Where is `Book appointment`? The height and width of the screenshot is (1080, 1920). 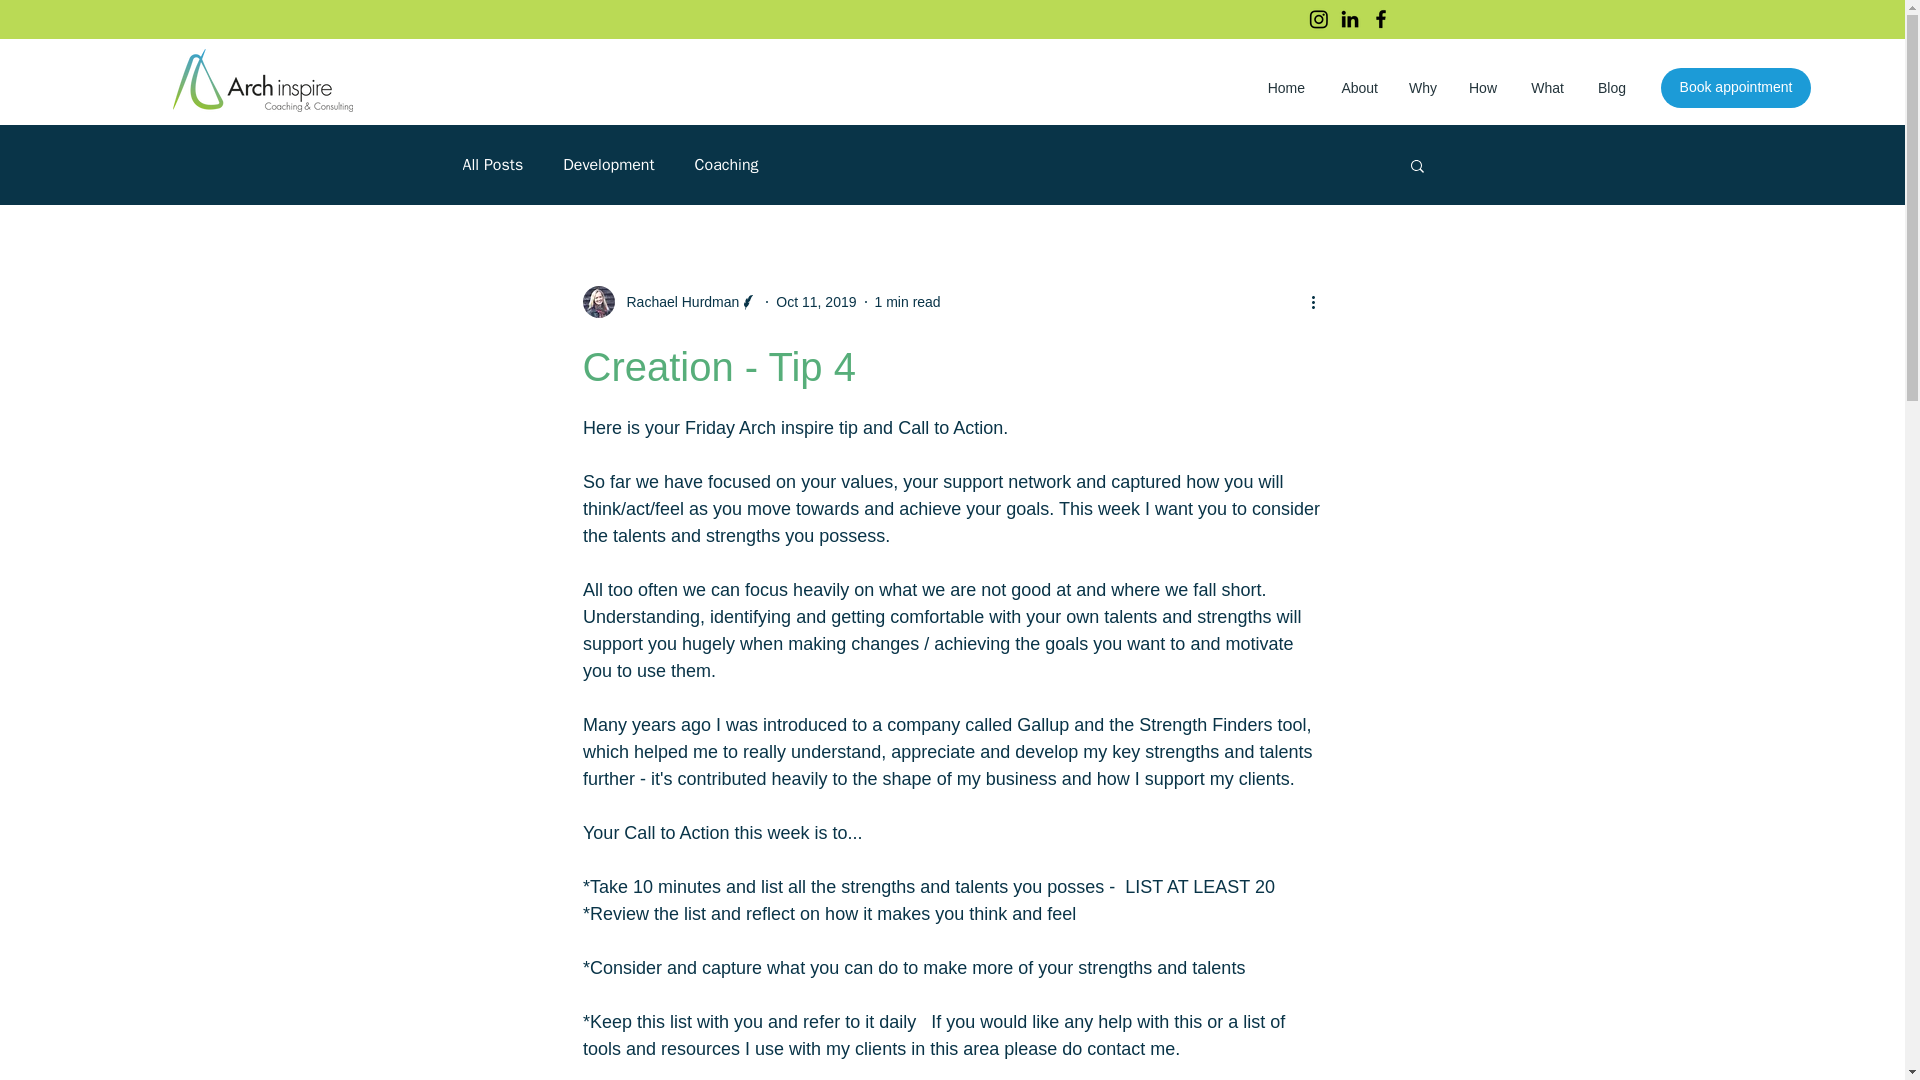 Book appointment is located at coordinates (1735, 88).